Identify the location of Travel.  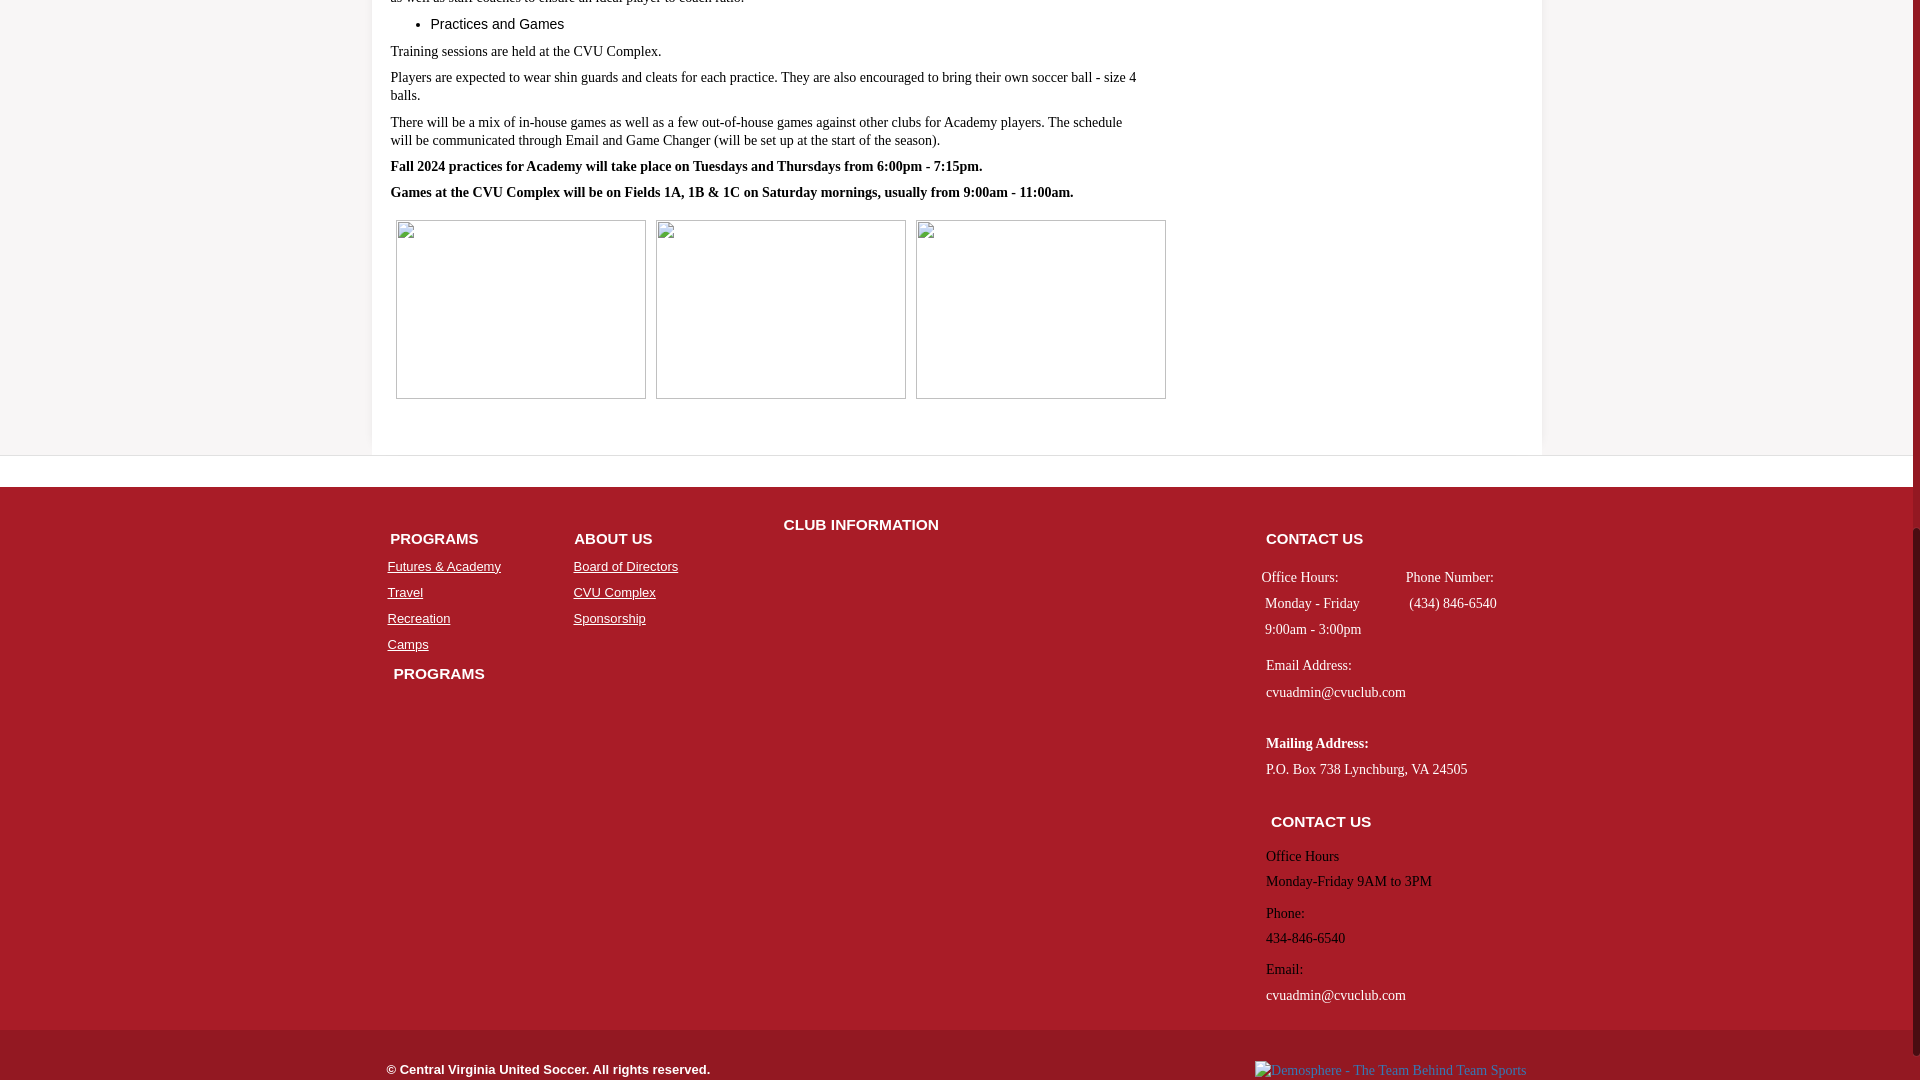
(406, 592).